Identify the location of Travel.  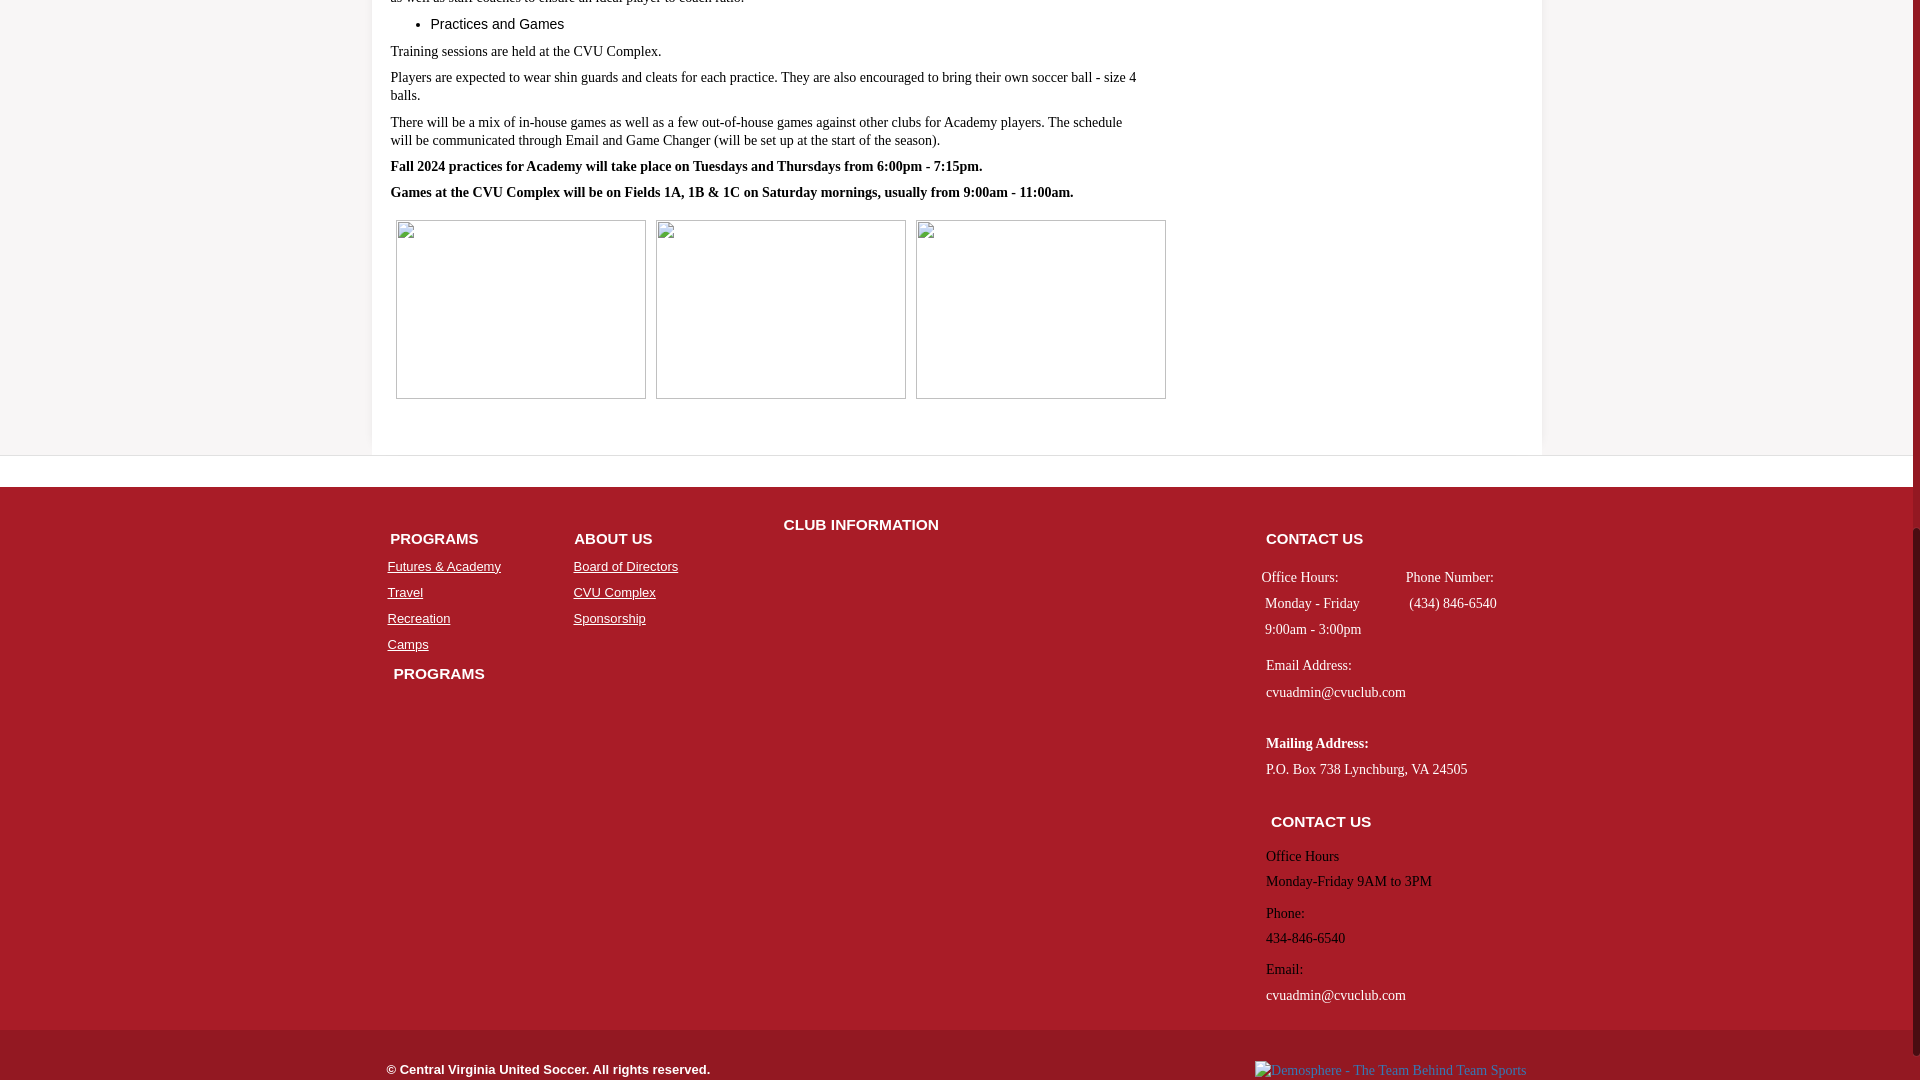
(406, 592).